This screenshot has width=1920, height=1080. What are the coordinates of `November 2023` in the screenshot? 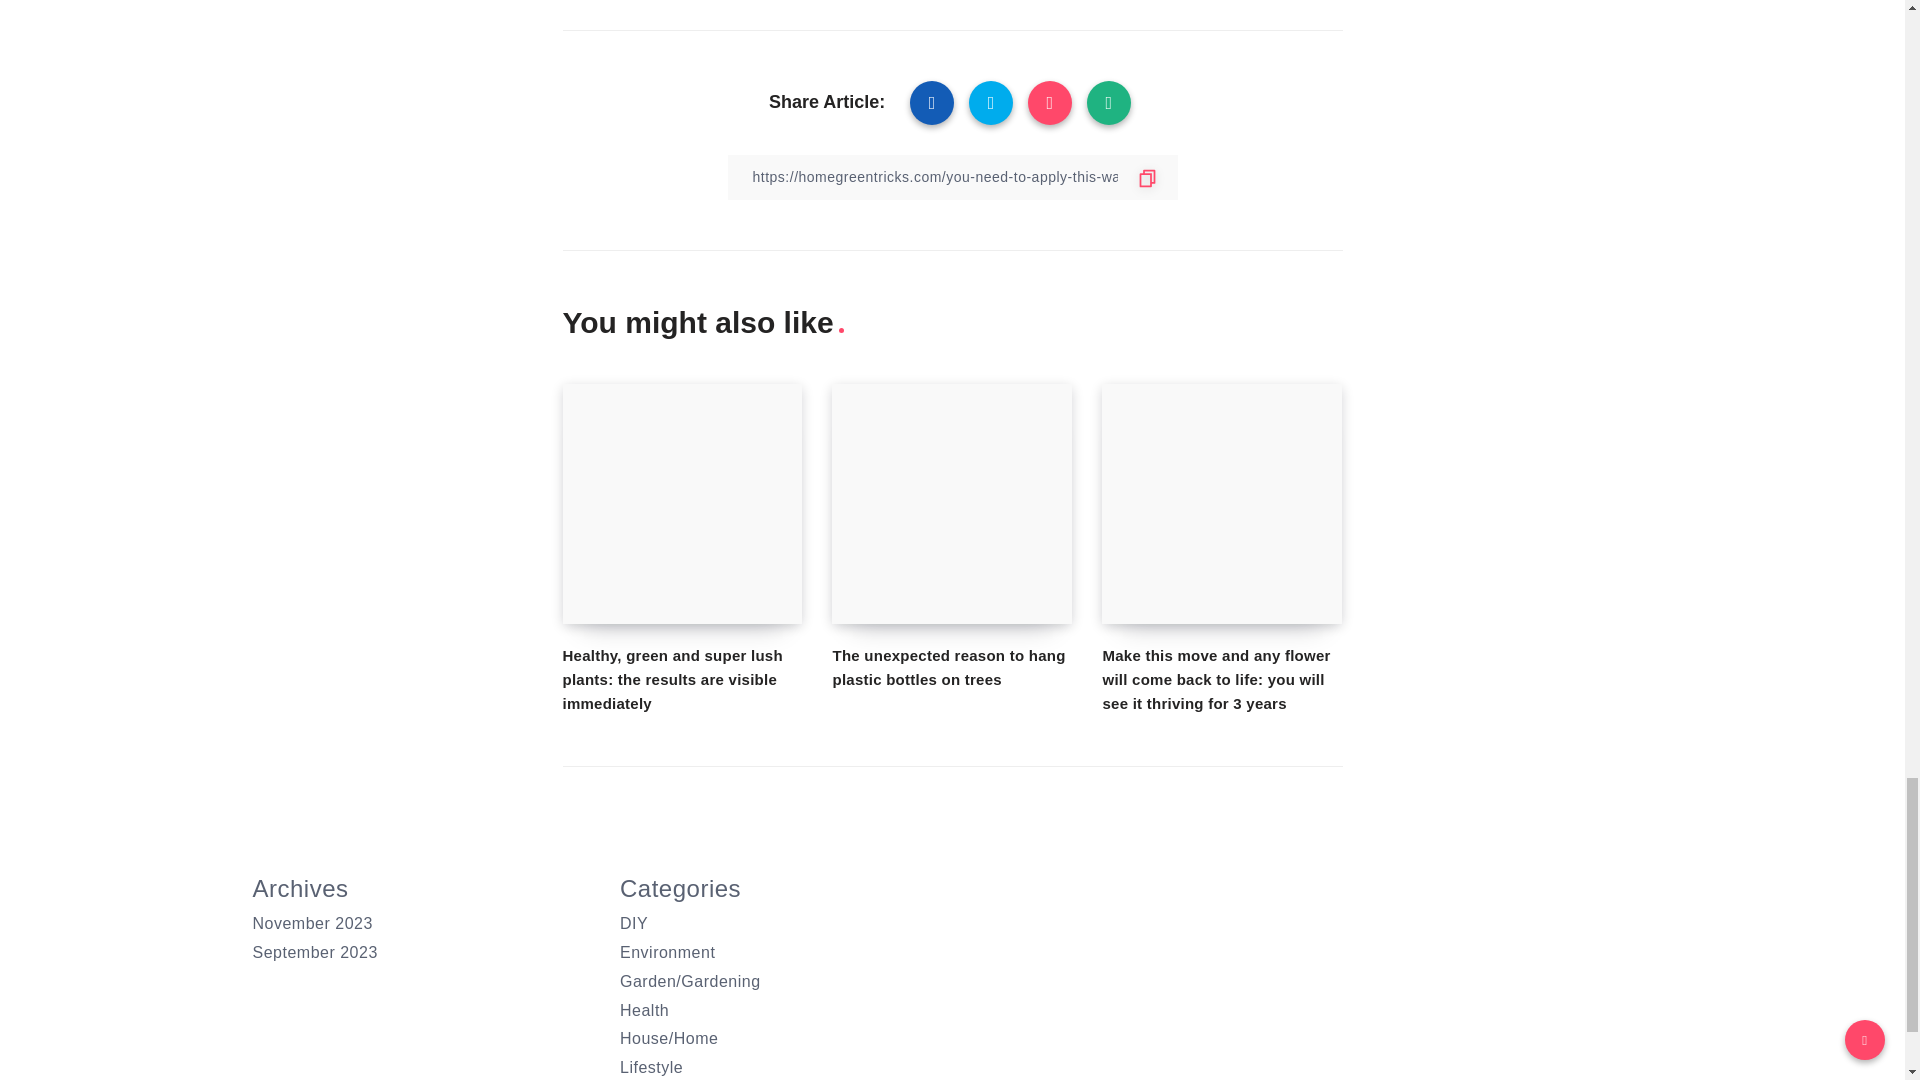 It's located at (312, 923).